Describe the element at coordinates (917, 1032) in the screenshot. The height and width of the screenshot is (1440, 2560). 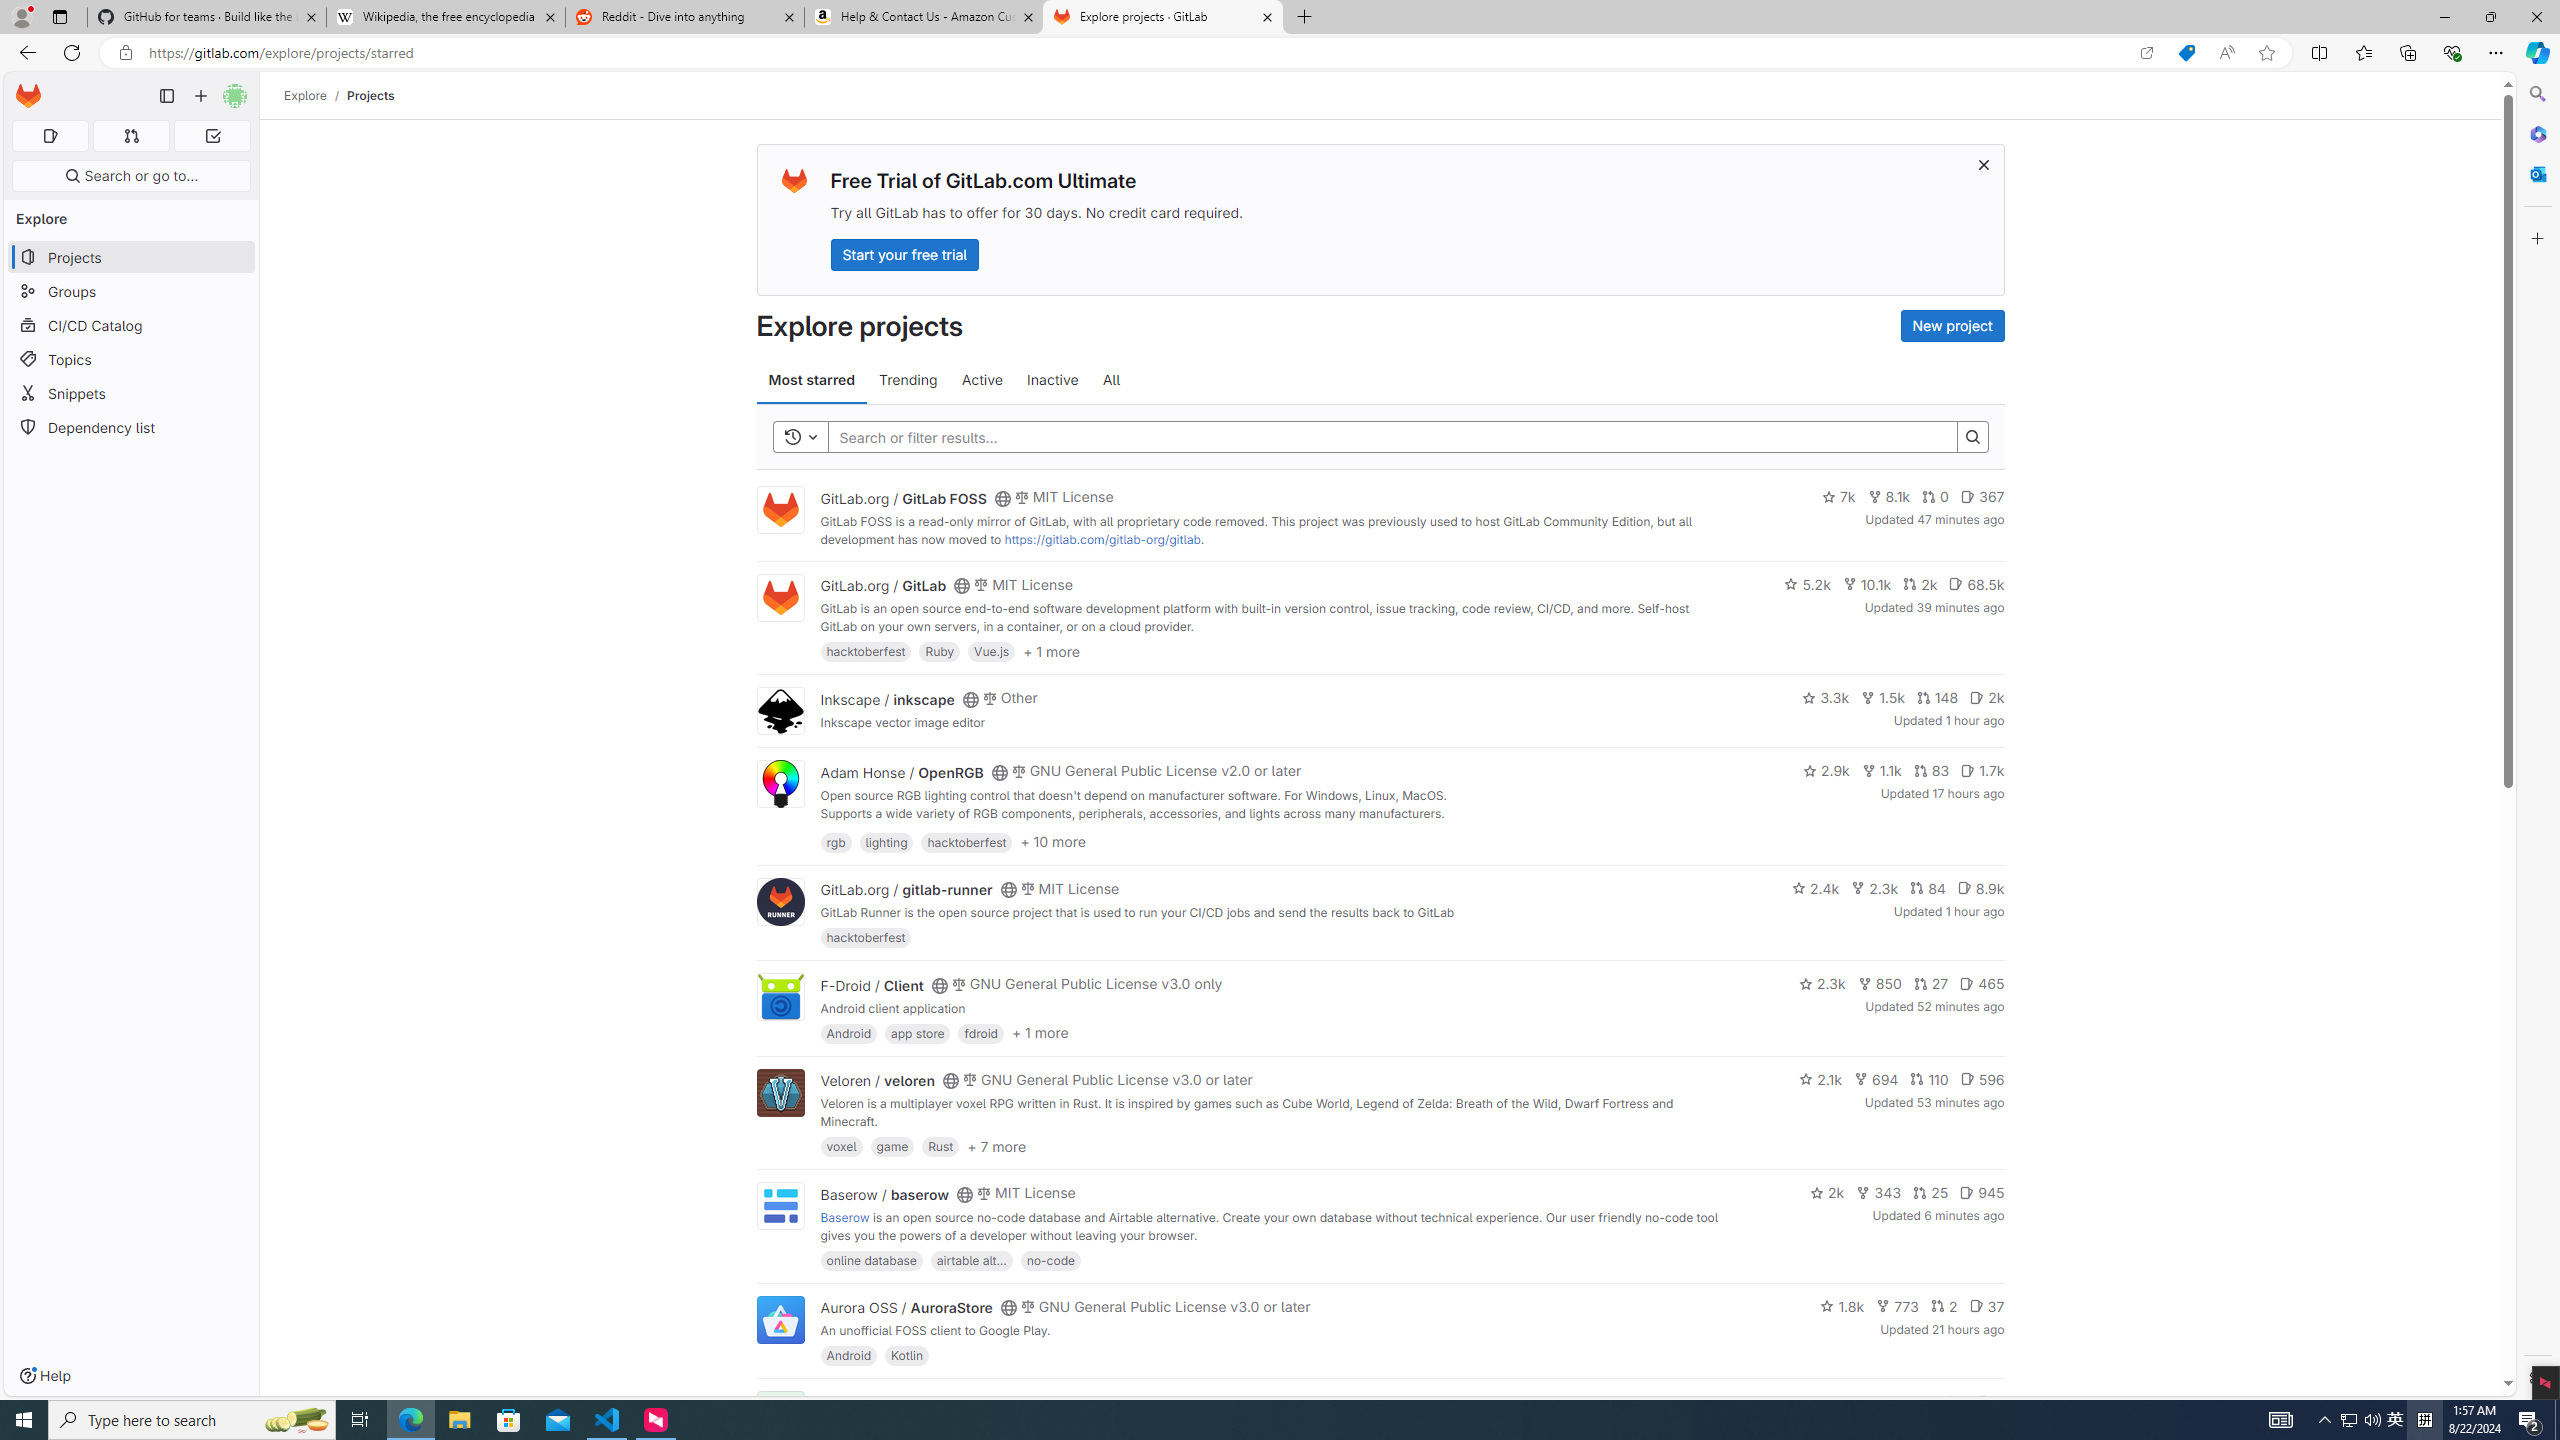
I see `app store` at that location.